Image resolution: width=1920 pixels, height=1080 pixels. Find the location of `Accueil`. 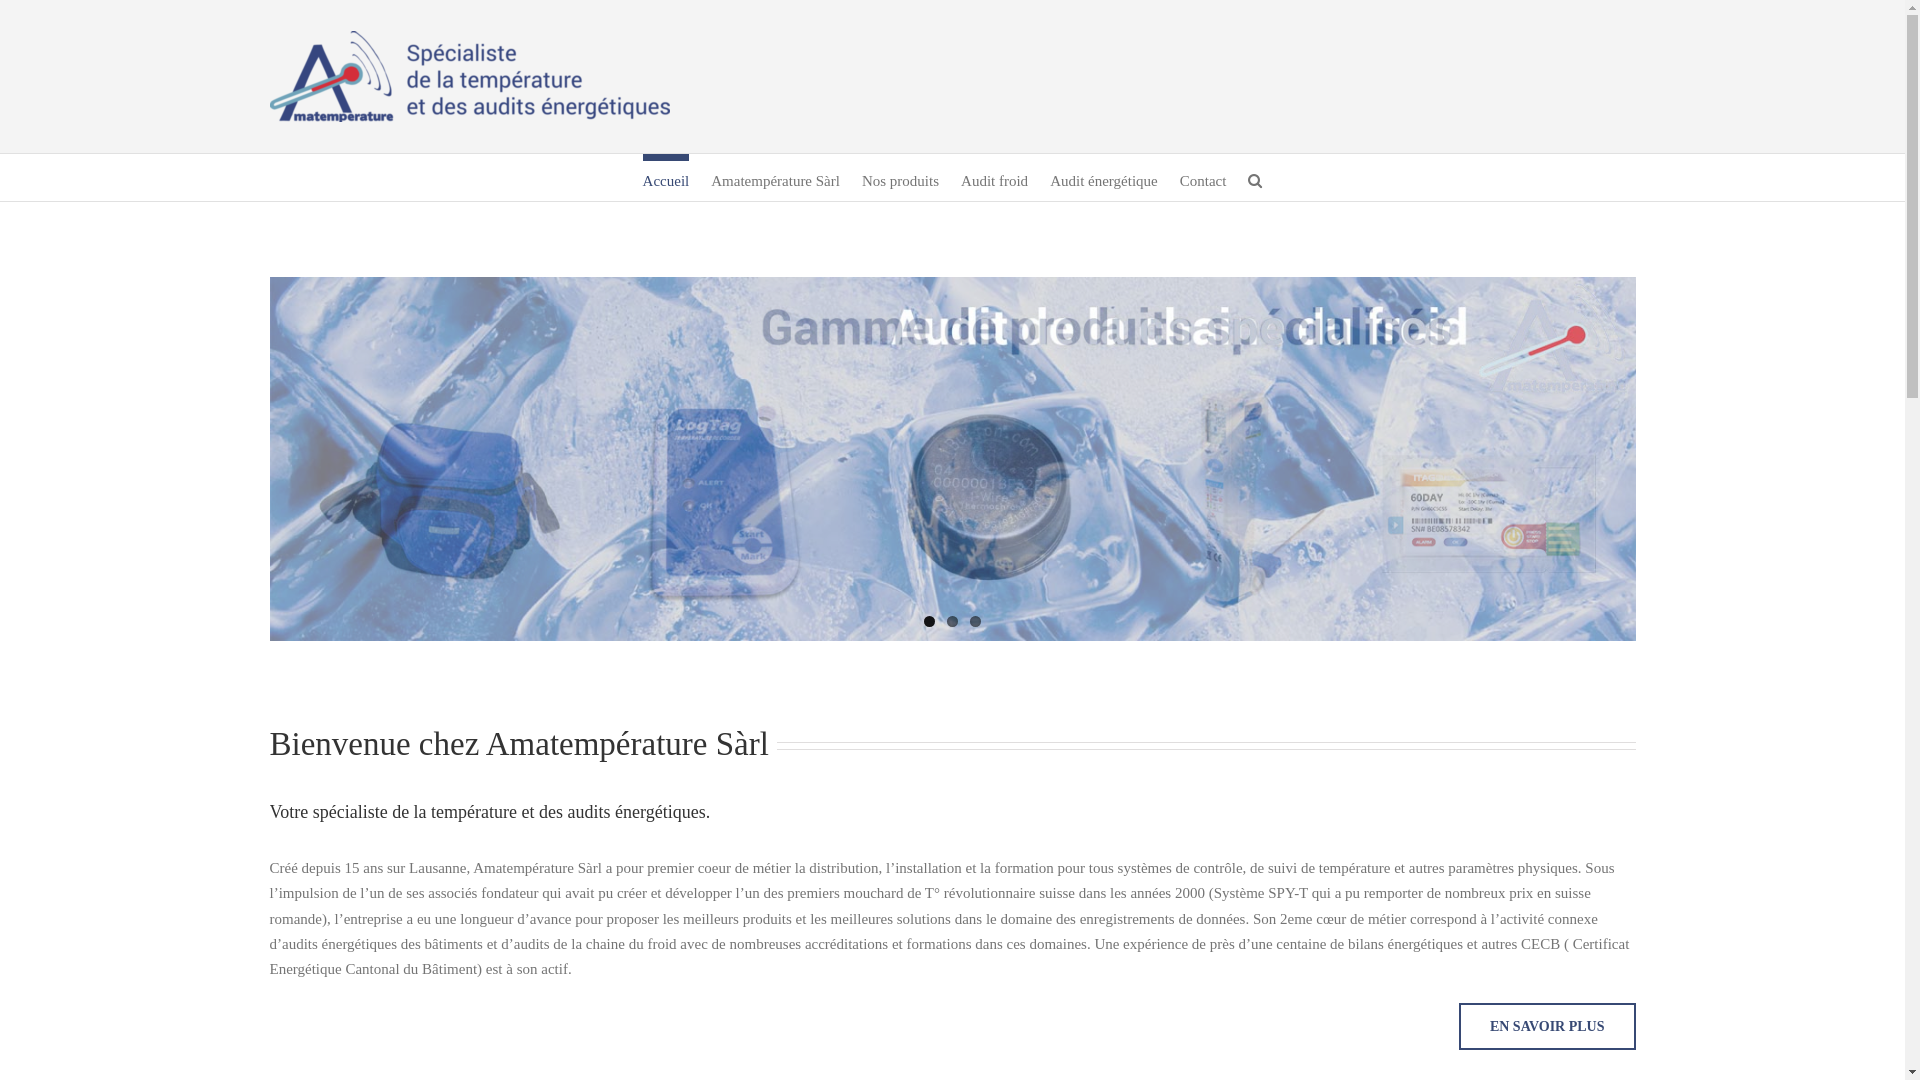

Accueil is located at coordinates (666, 178).